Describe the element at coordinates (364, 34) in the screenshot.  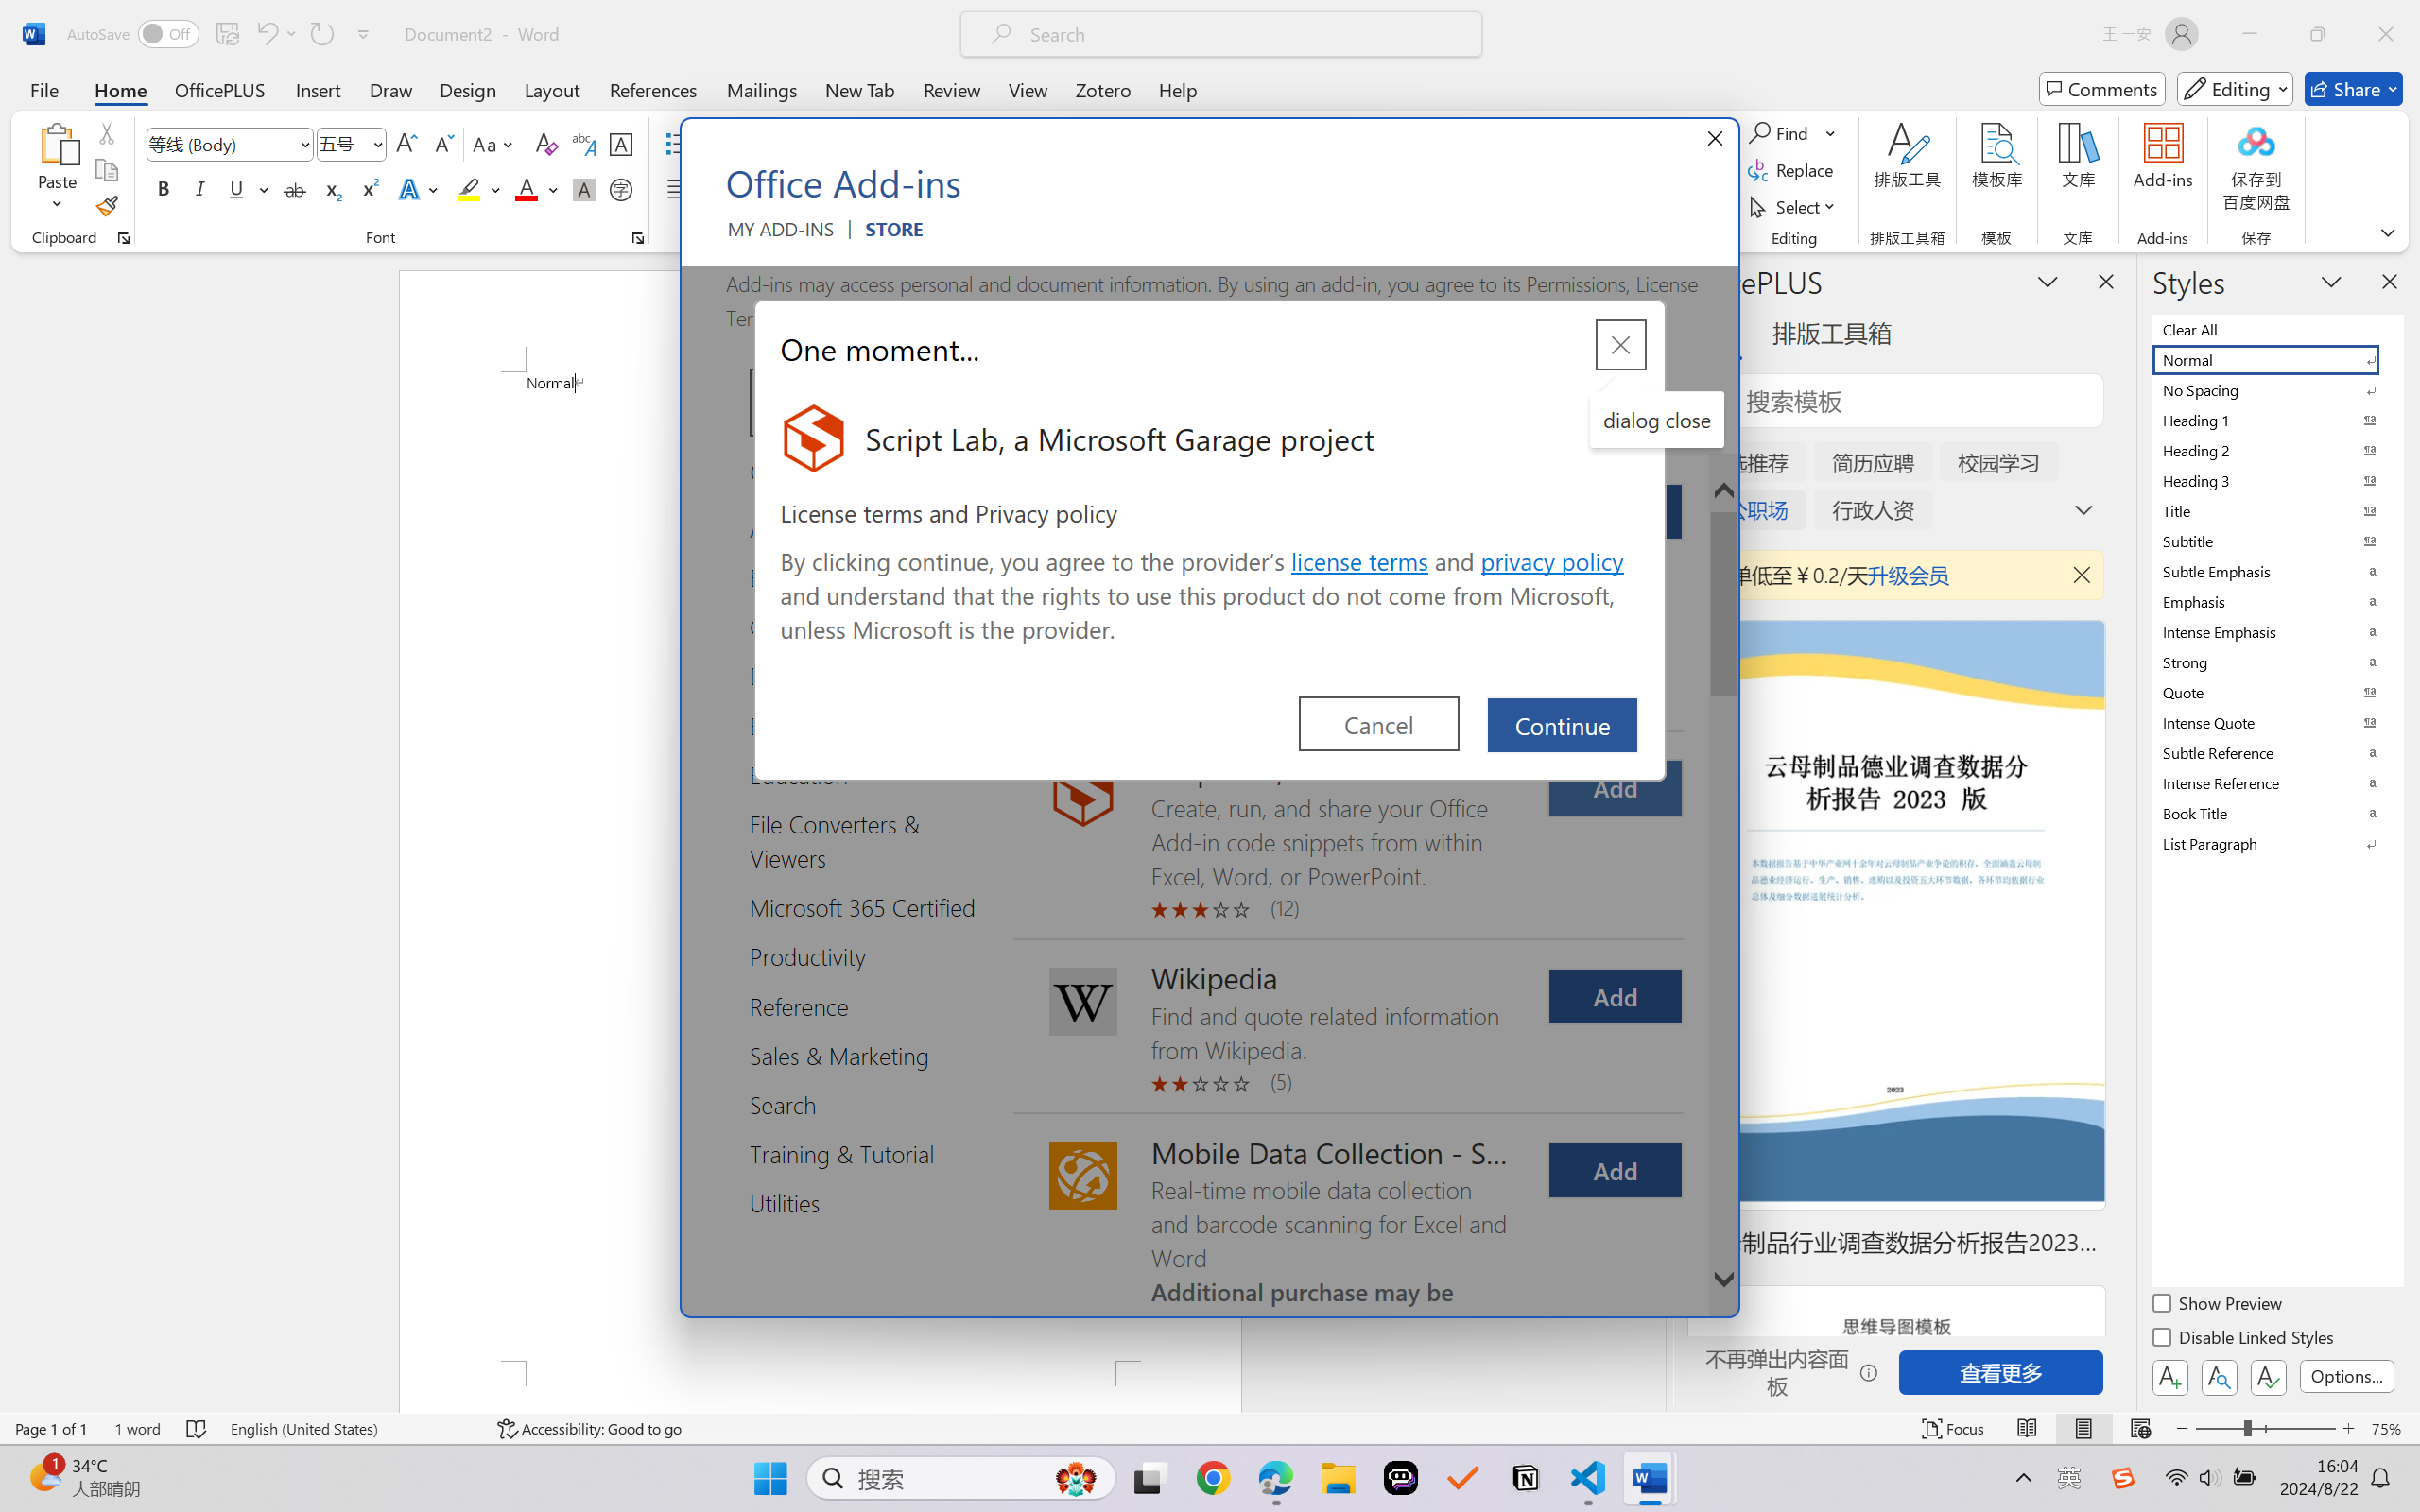
I see `Customize Quick Access Toolbar` at that location.